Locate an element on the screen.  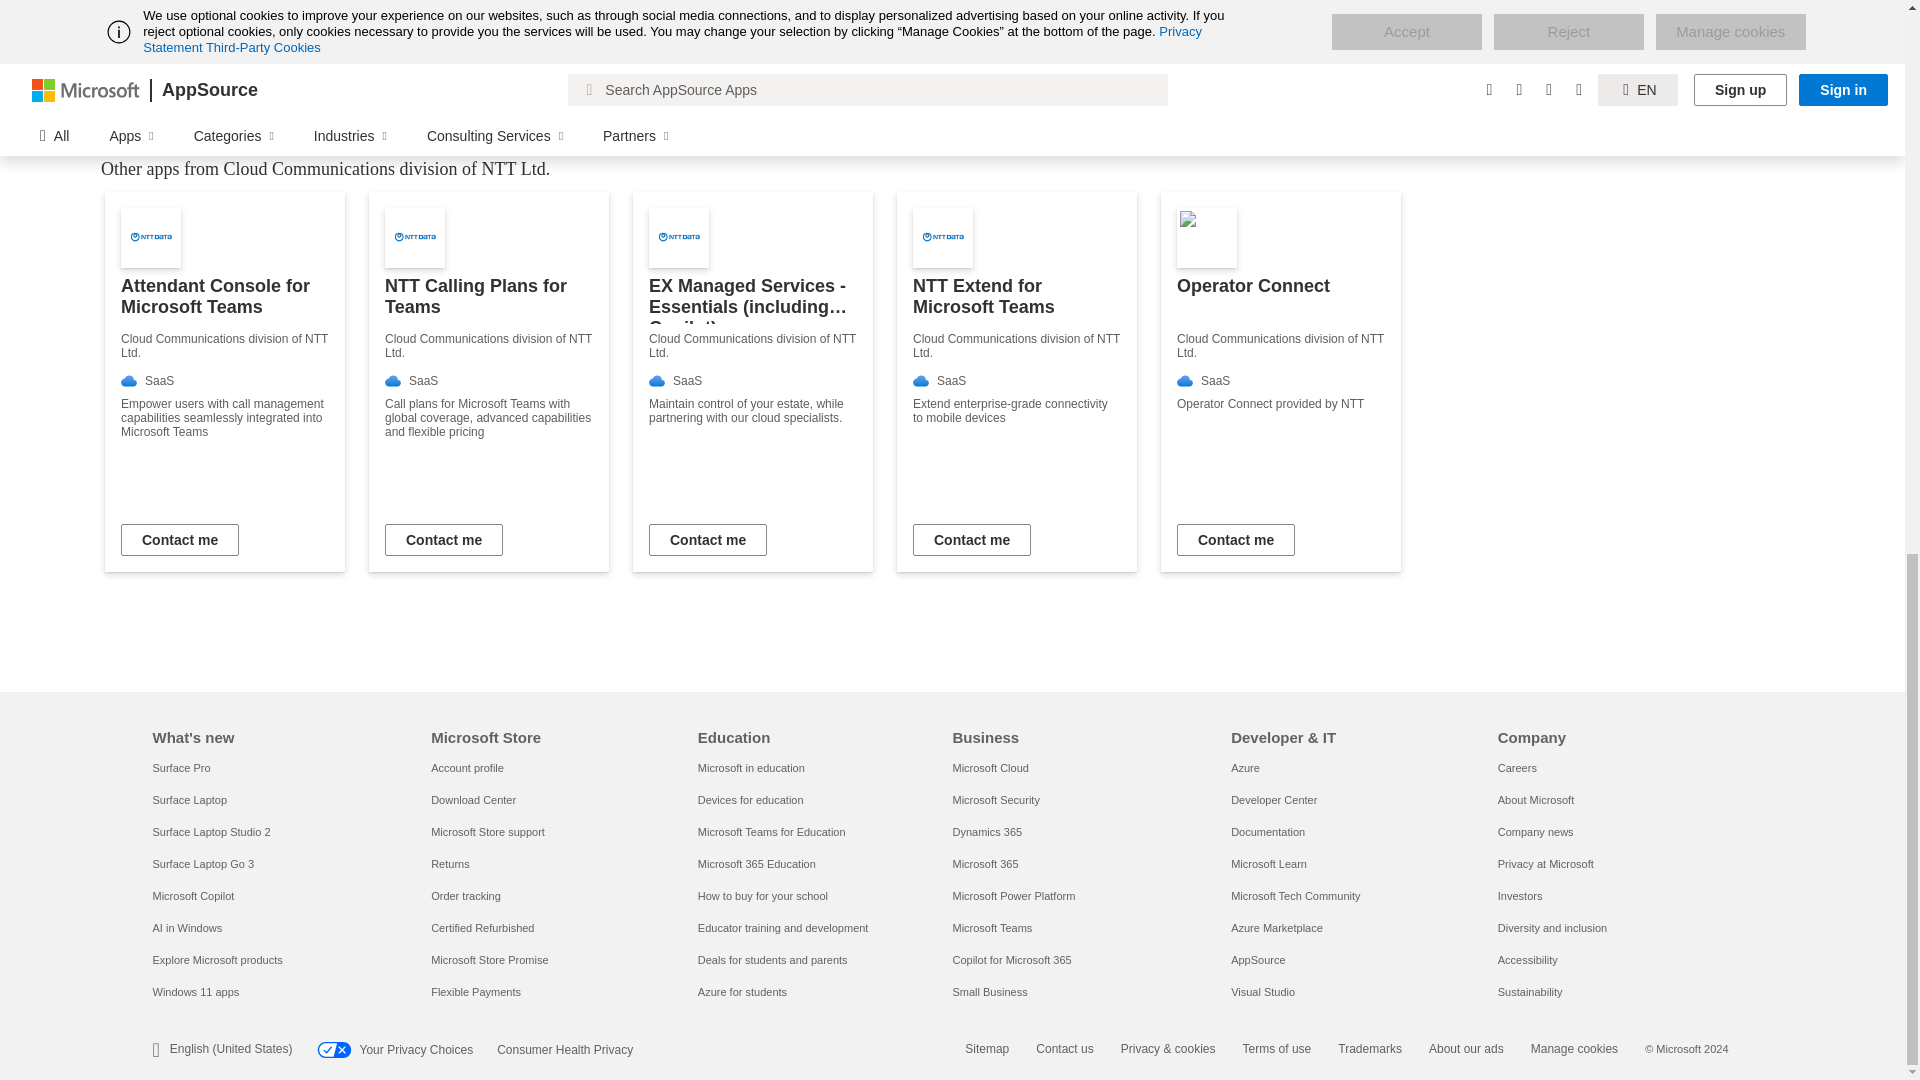
Contact me is located at coordinates (444, 540).